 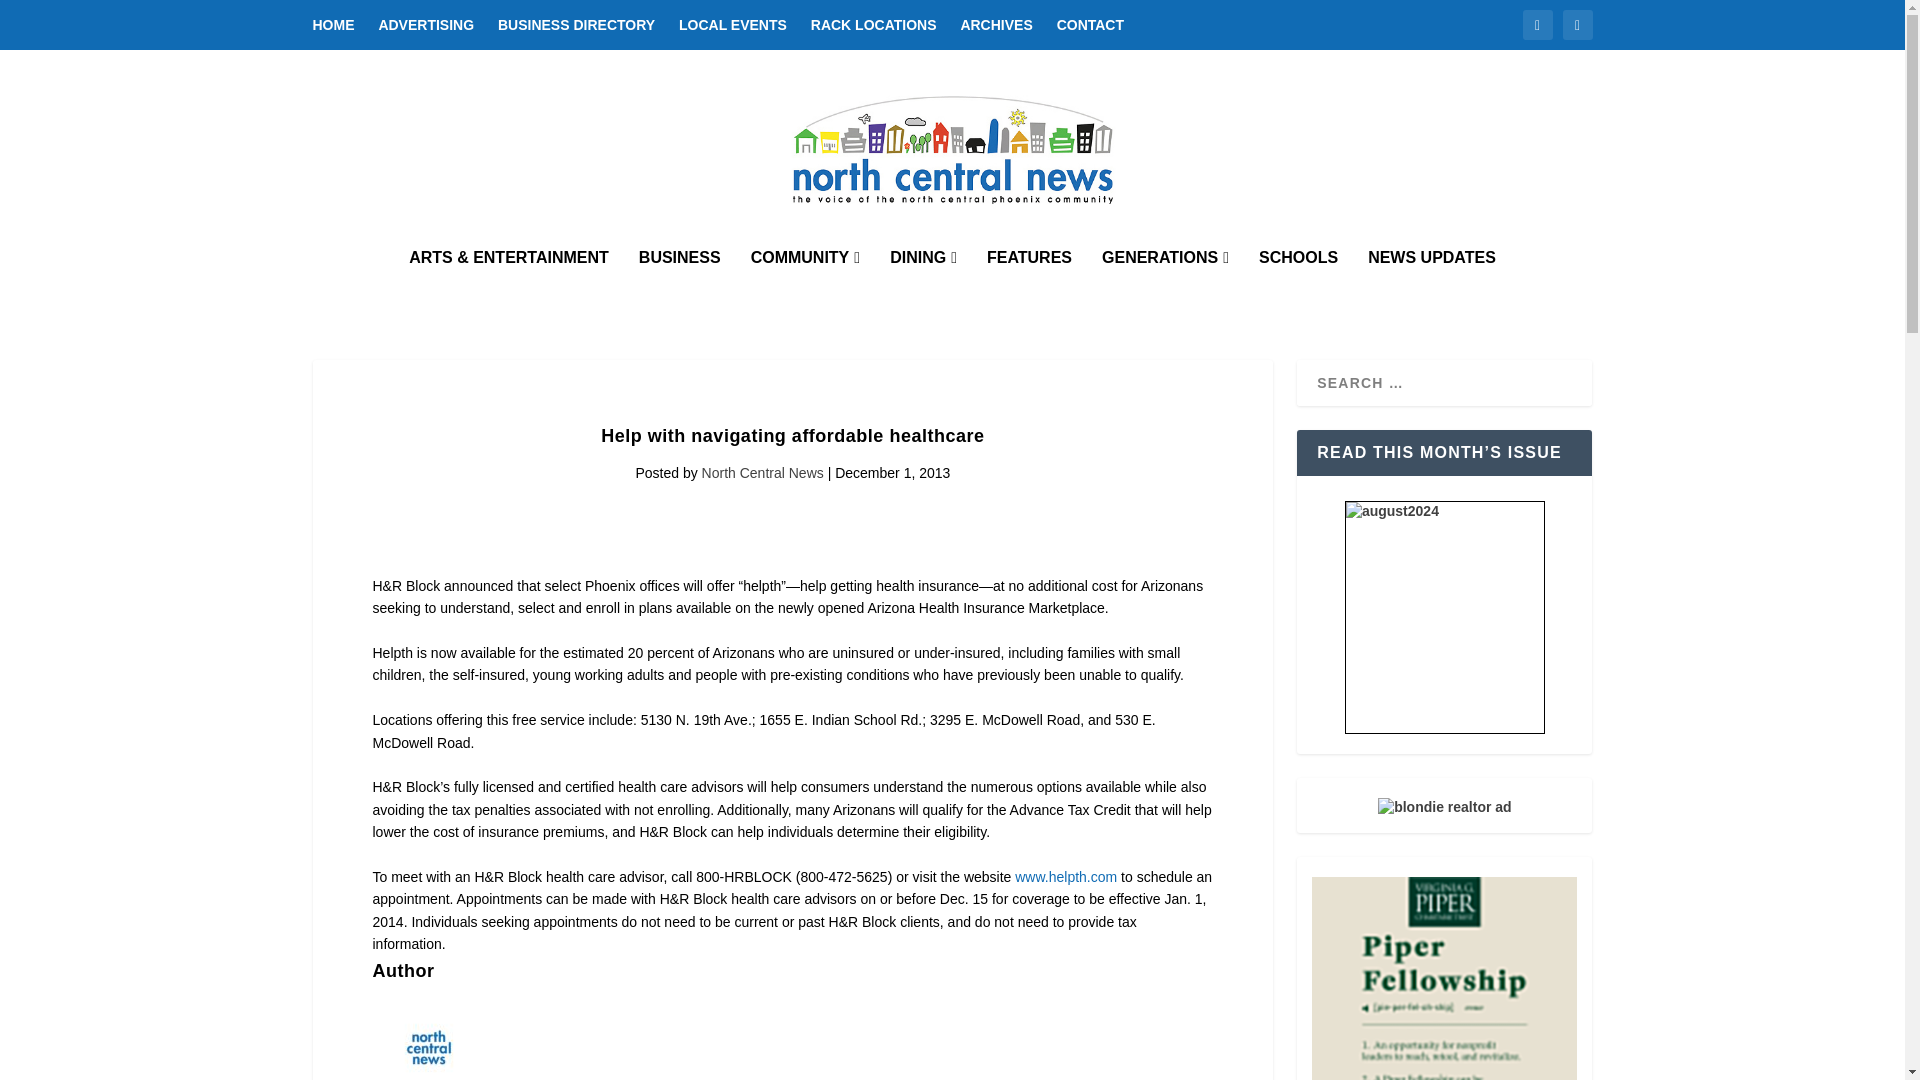 What do you see at coordinates (805, 284) in the screenshot?
I see `COMMUNITY` at bounding box center [805, 284].